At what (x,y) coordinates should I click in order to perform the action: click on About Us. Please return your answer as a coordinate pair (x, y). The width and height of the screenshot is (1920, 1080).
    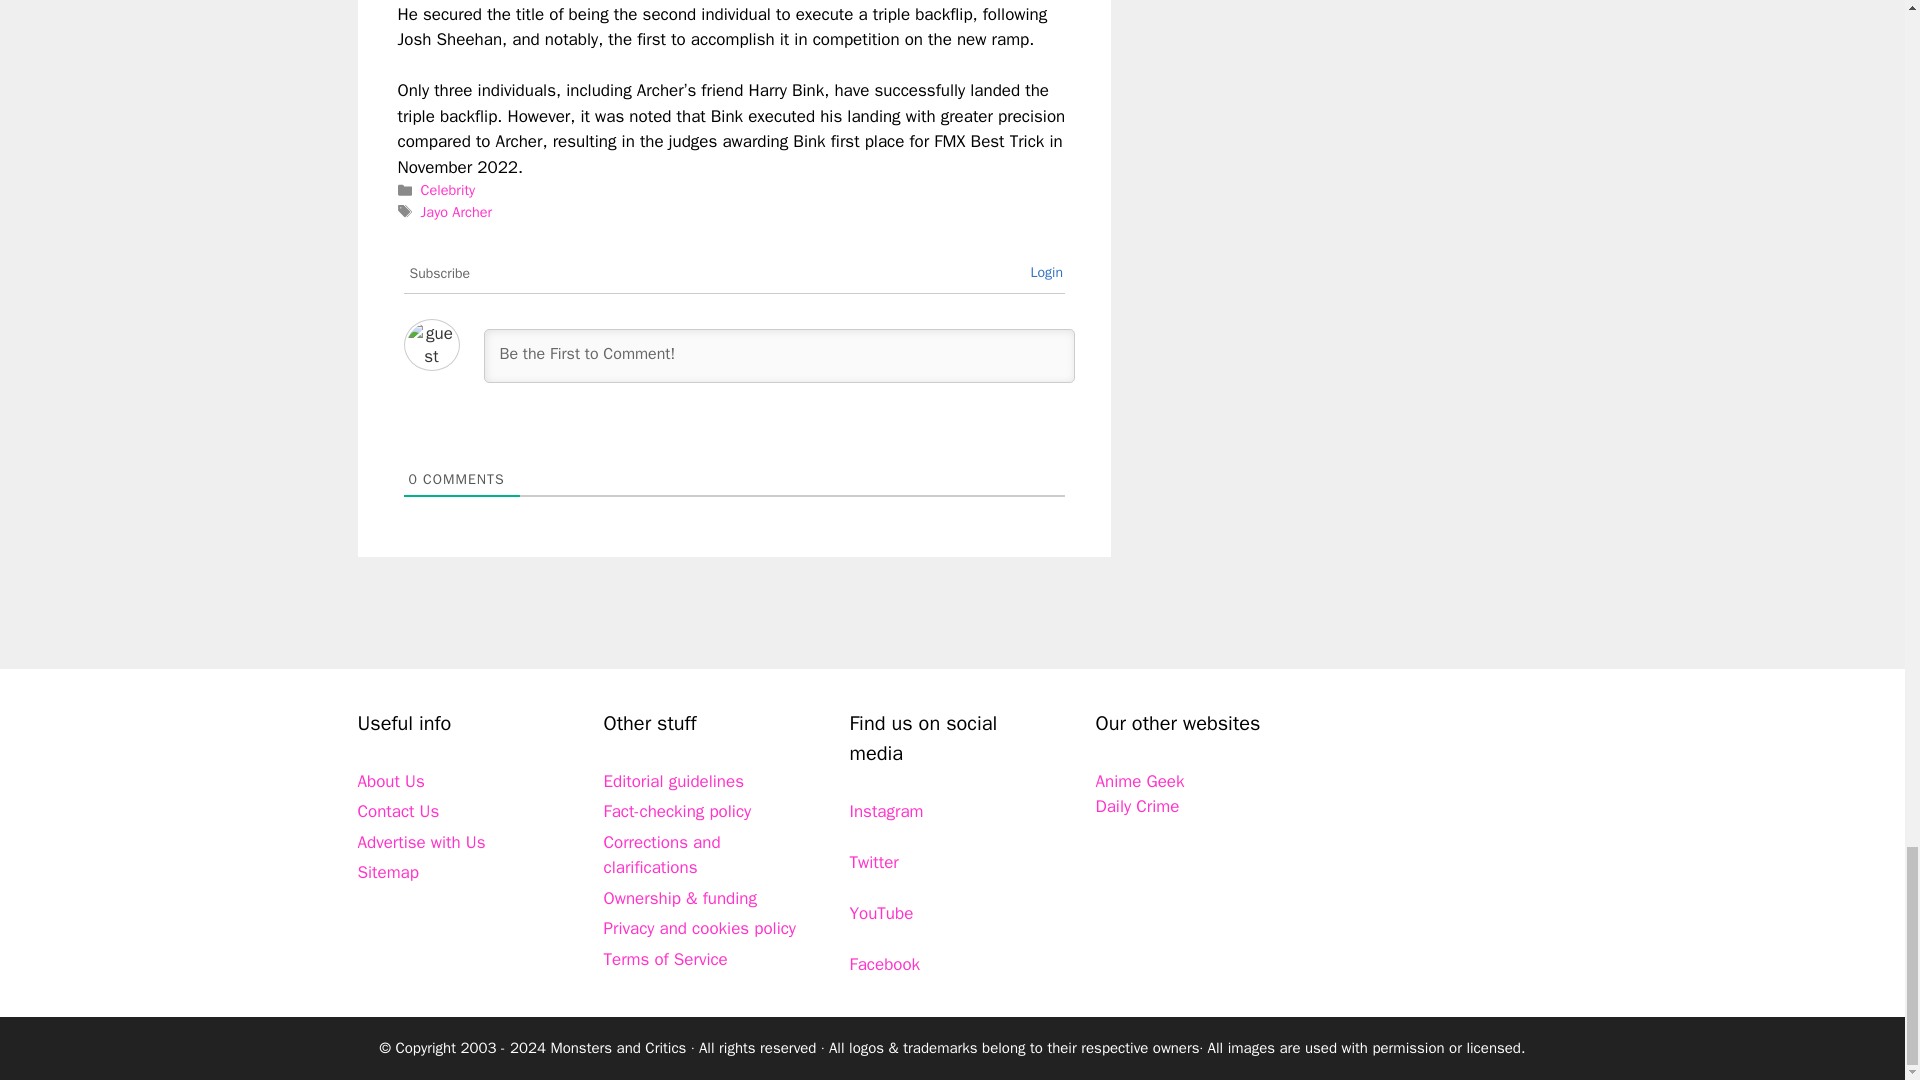
    Looking at the image, I should click on (390, 781).